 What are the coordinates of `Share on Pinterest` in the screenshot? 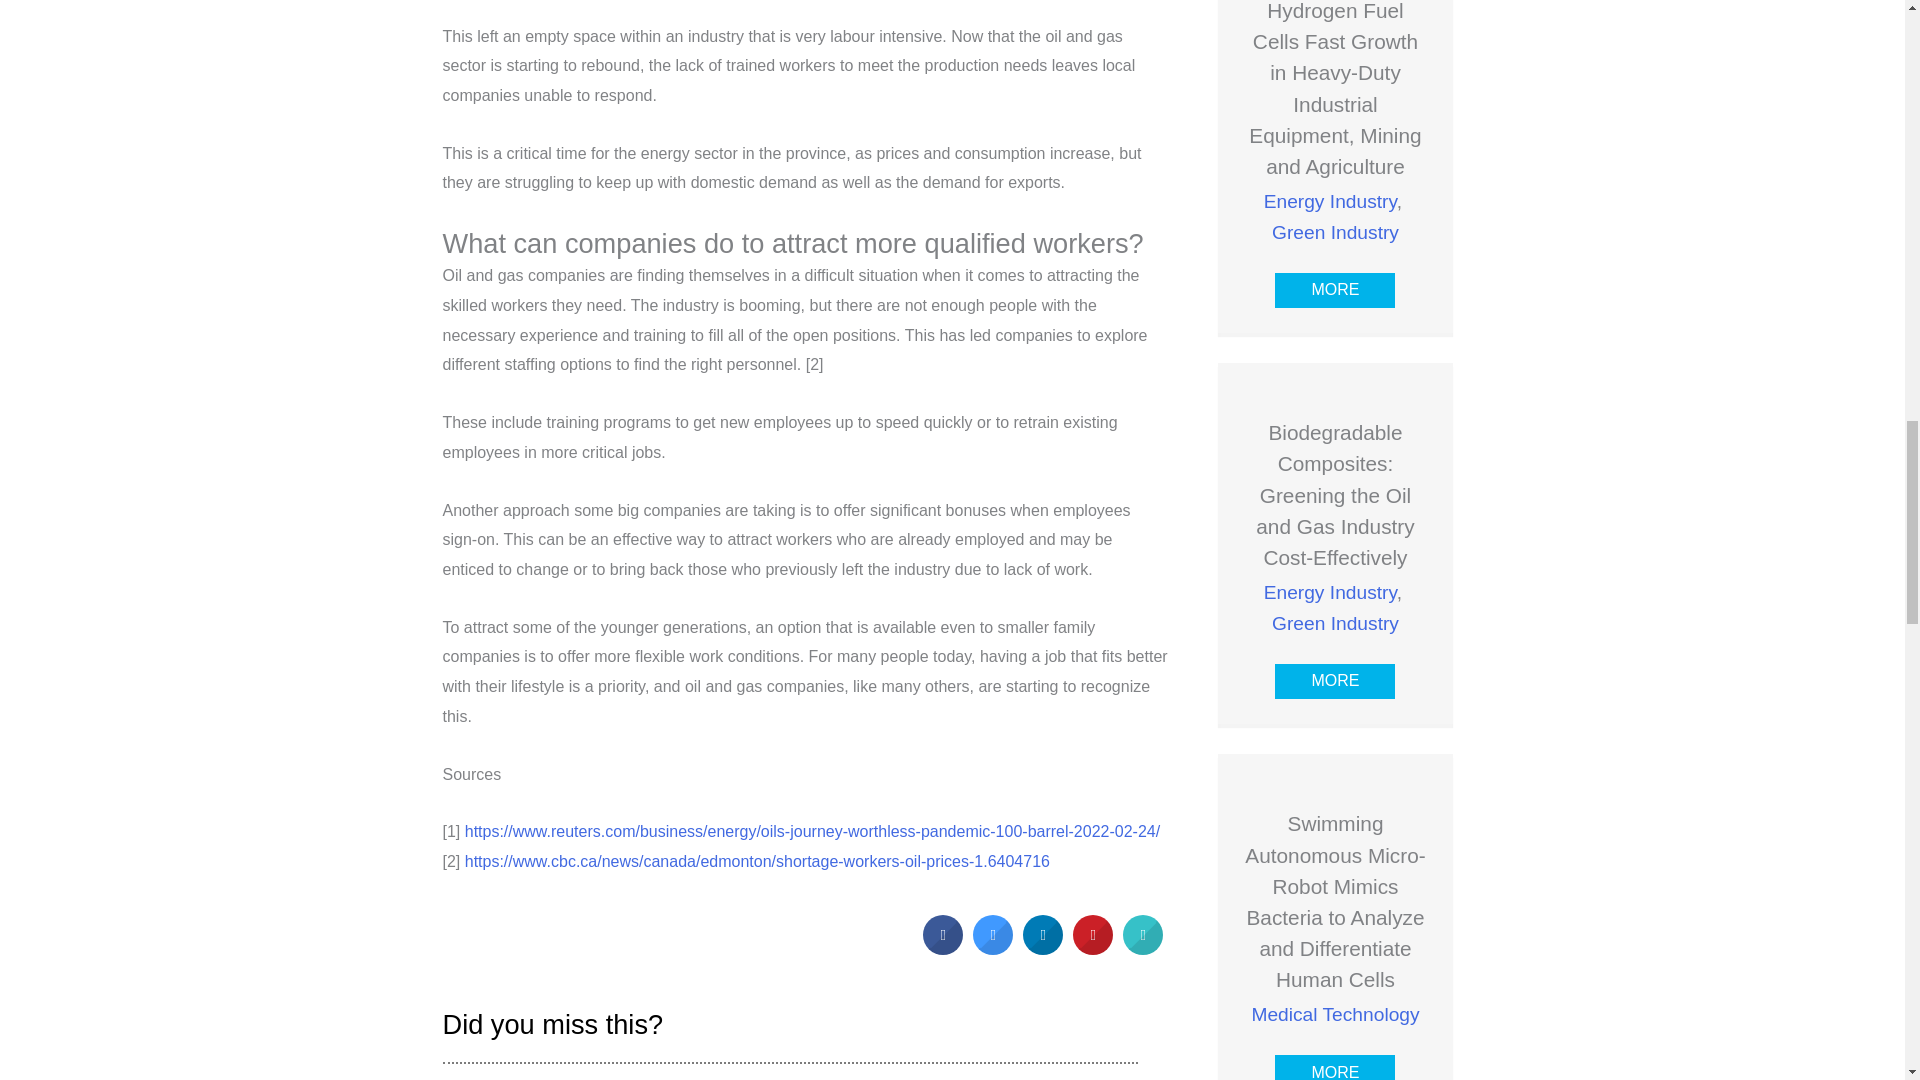 It's located at (1093, 948).